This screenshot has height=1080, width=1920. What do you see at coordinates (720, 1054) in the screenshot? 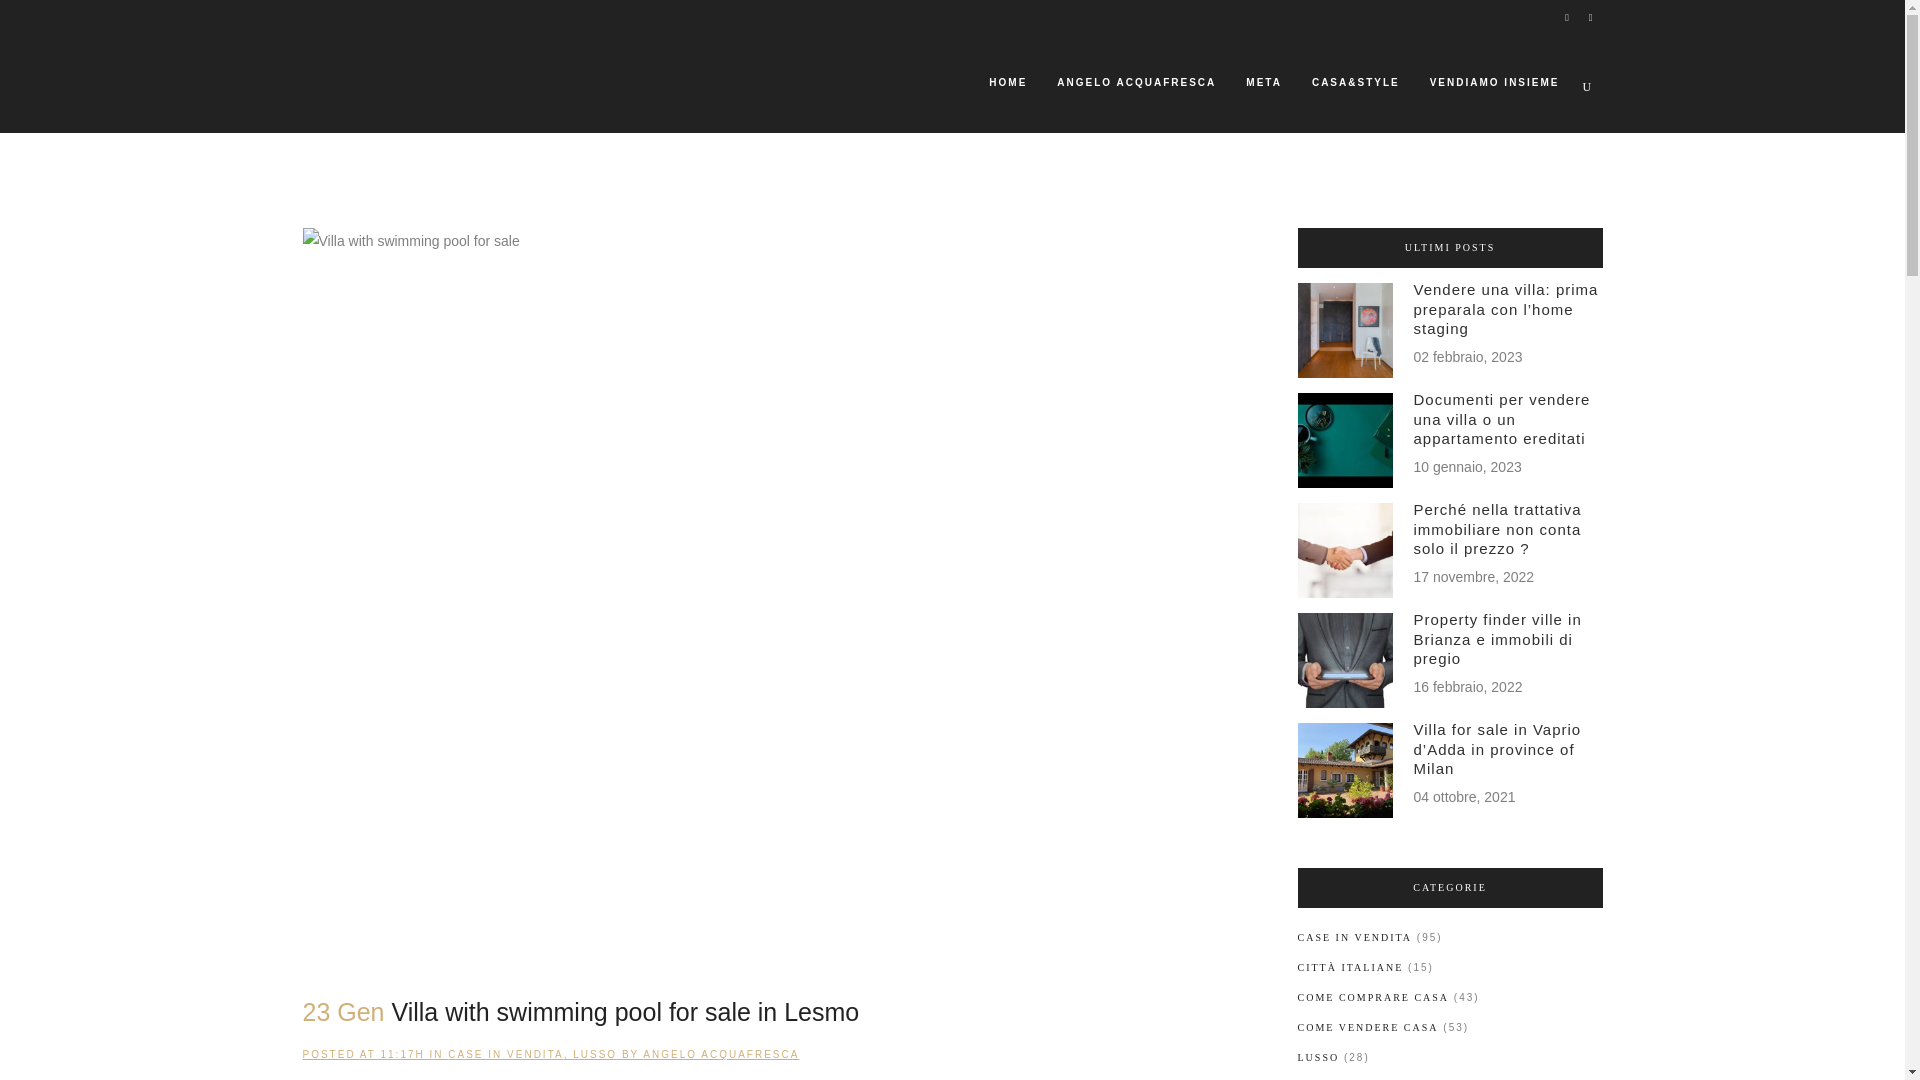
I see `ANGELO ACQUAFRESCA` at bounding box center [720, 1054].